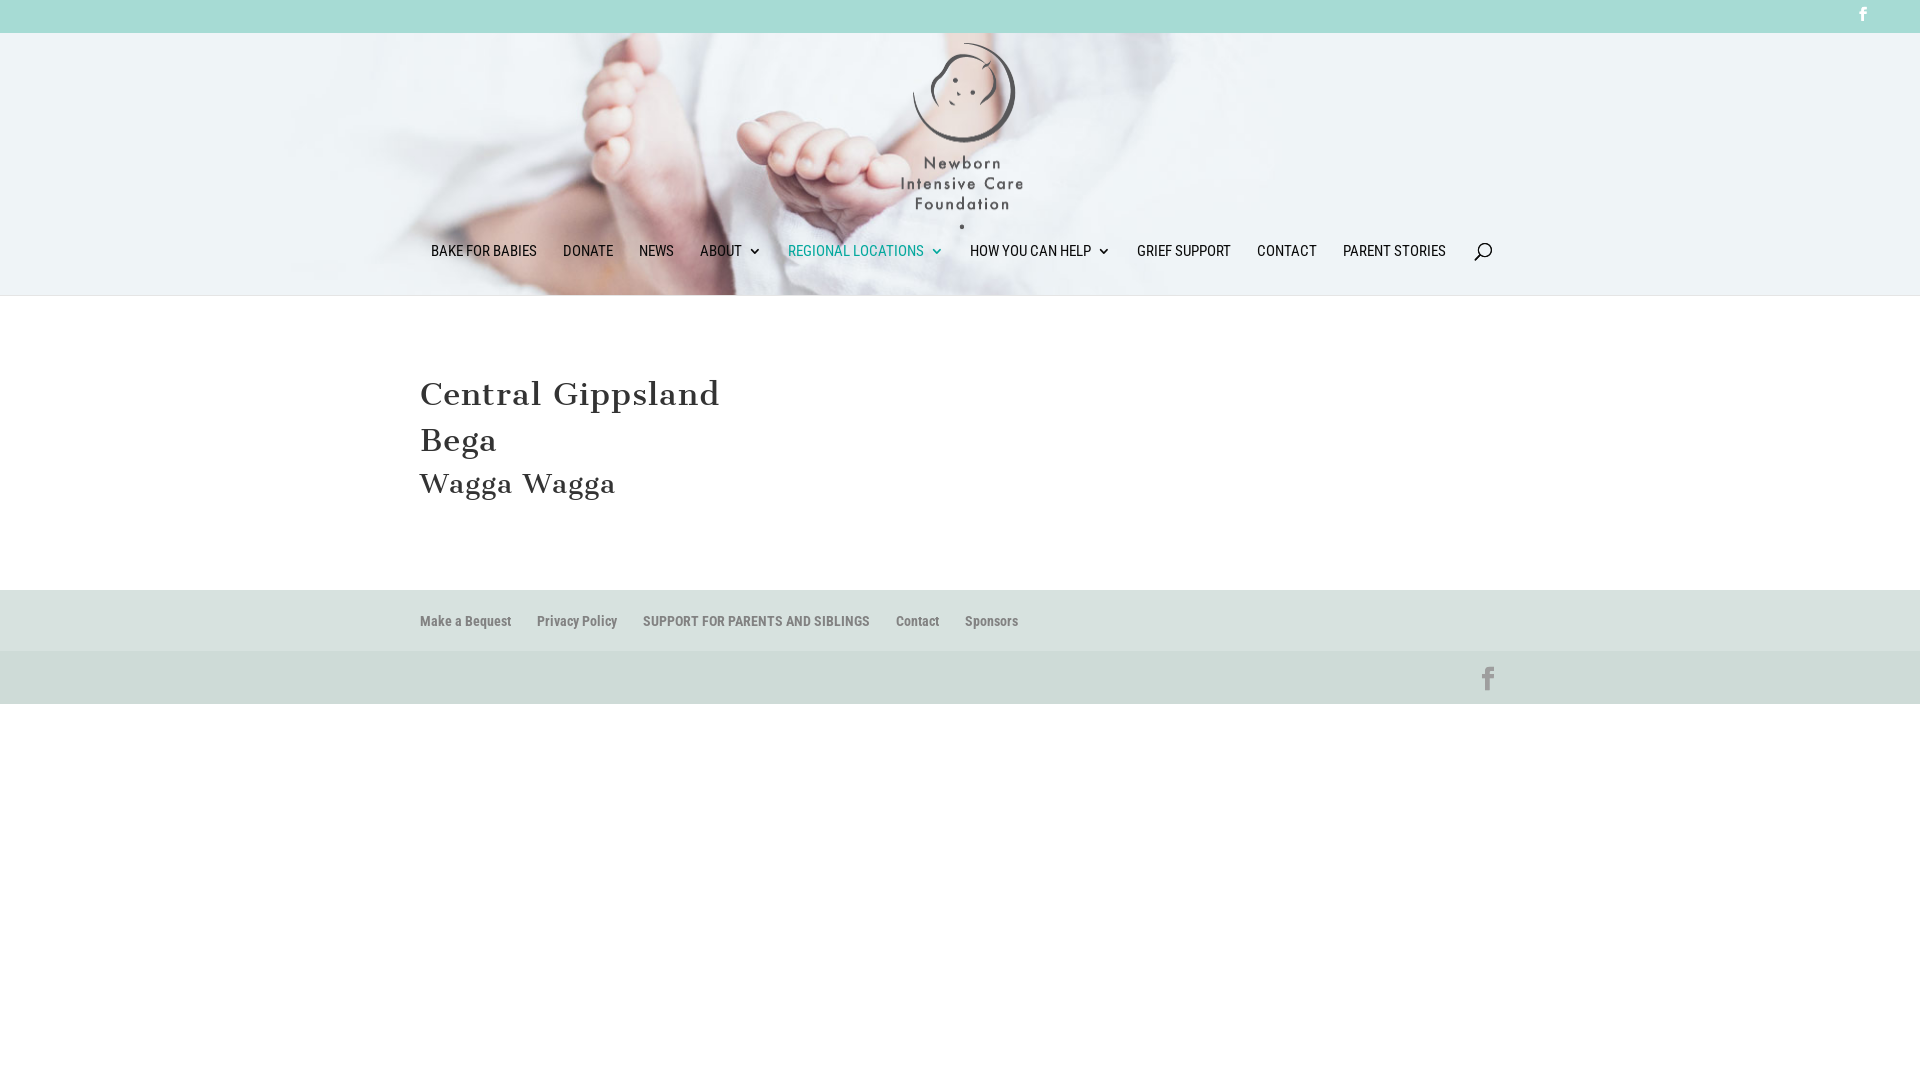 This screenshot has height=1080, width=1920. Describe the element at coordinates (1286, 270) in the screenshot. I see `CONTACT` at that location.